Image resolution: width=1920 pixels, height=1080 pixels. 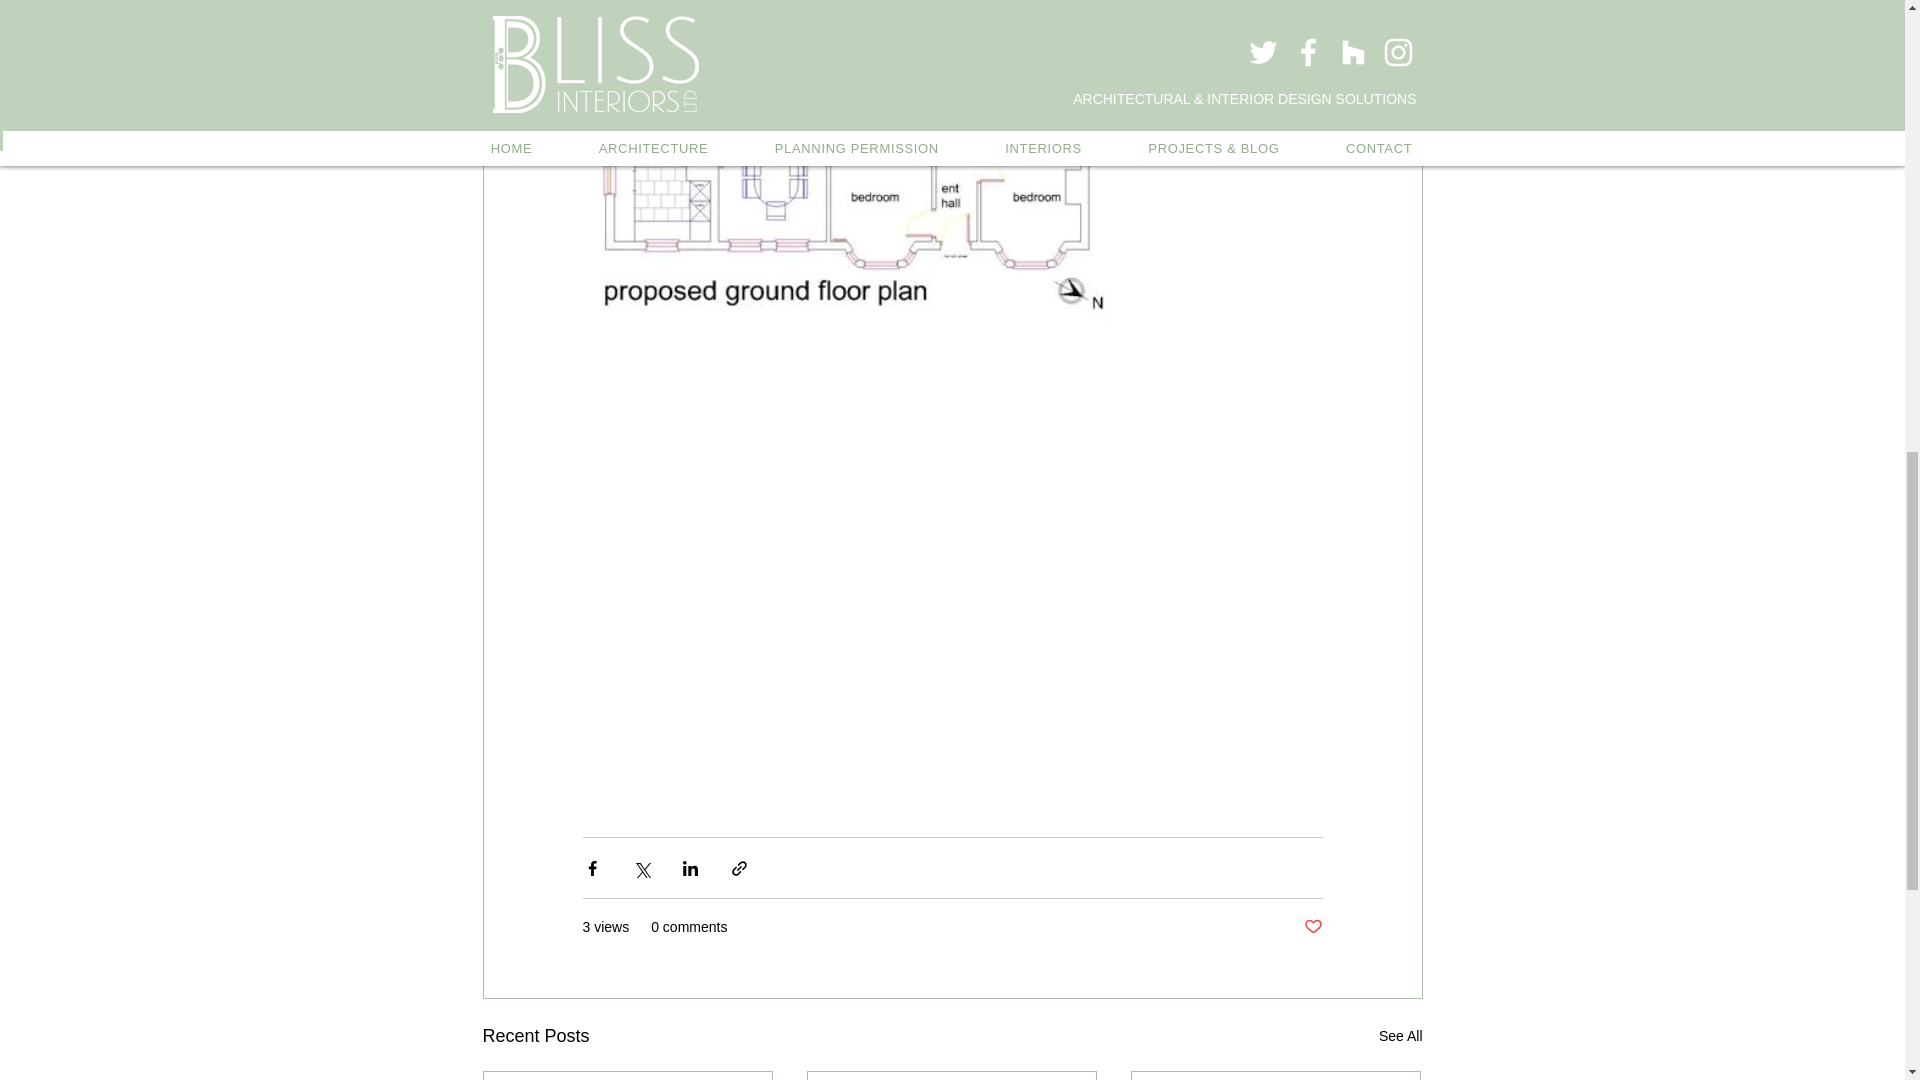 What do you see at coordinates (1312, 927) in the screenshot?
I see `Post not marked as liked` at bounding box center [1312, 927].